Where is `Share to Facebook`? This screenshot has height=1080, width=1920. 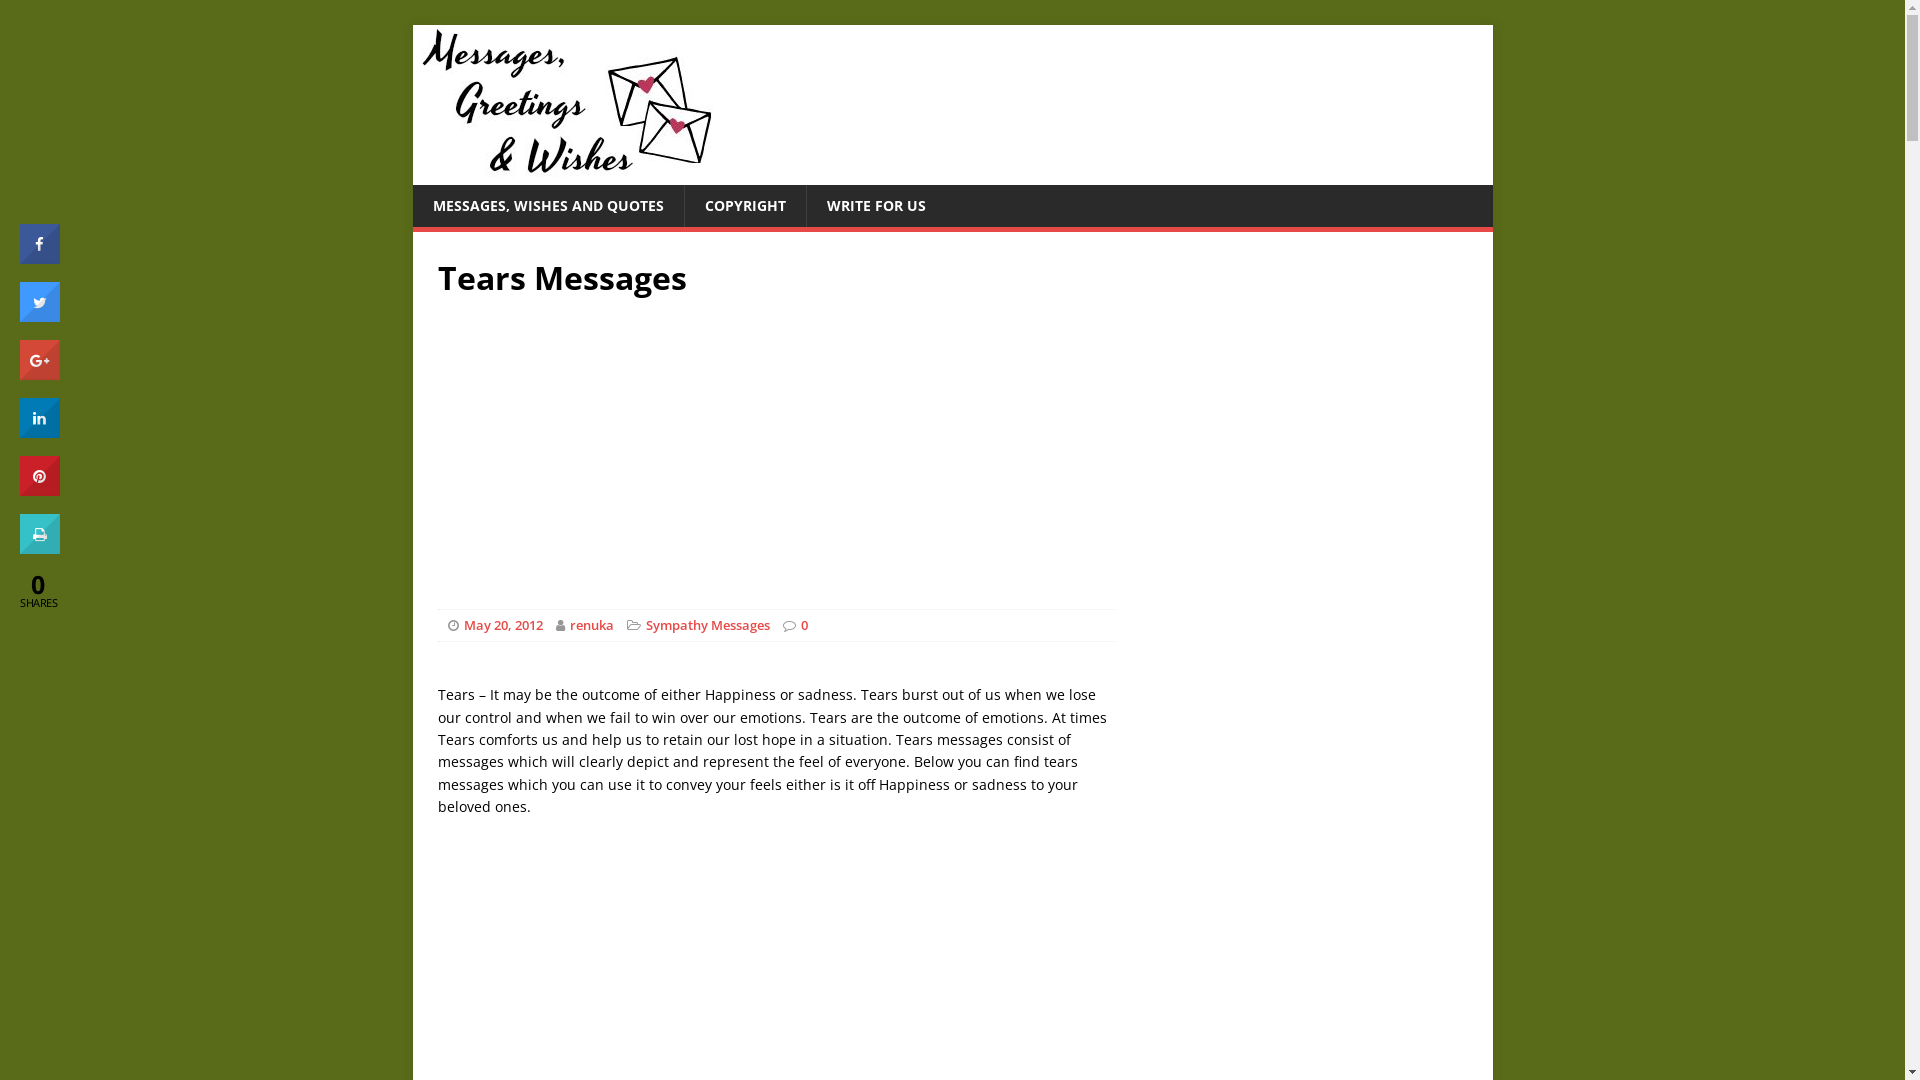
Share to Facebook is located at coordinates (40, 258).